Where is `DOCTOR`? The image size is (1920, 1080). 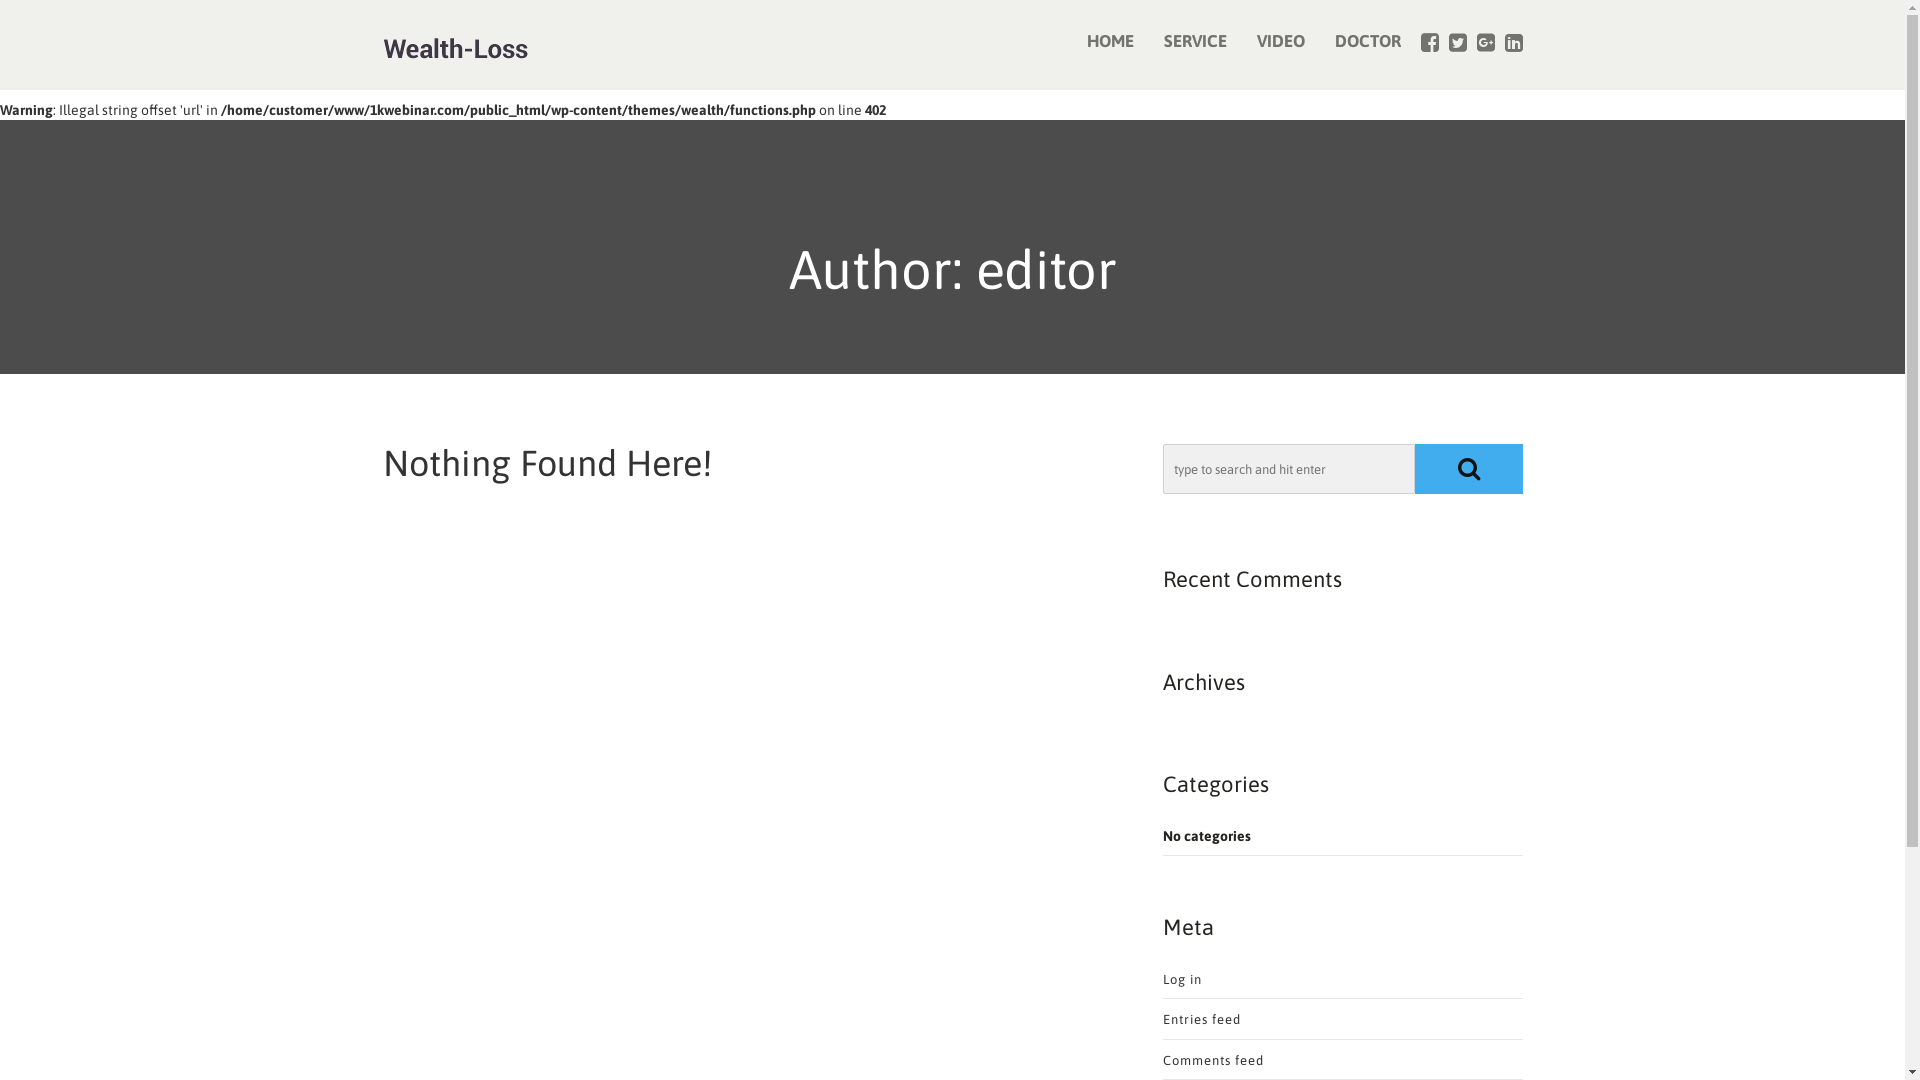 DOCTOR is located at coordinates (1368, 42).